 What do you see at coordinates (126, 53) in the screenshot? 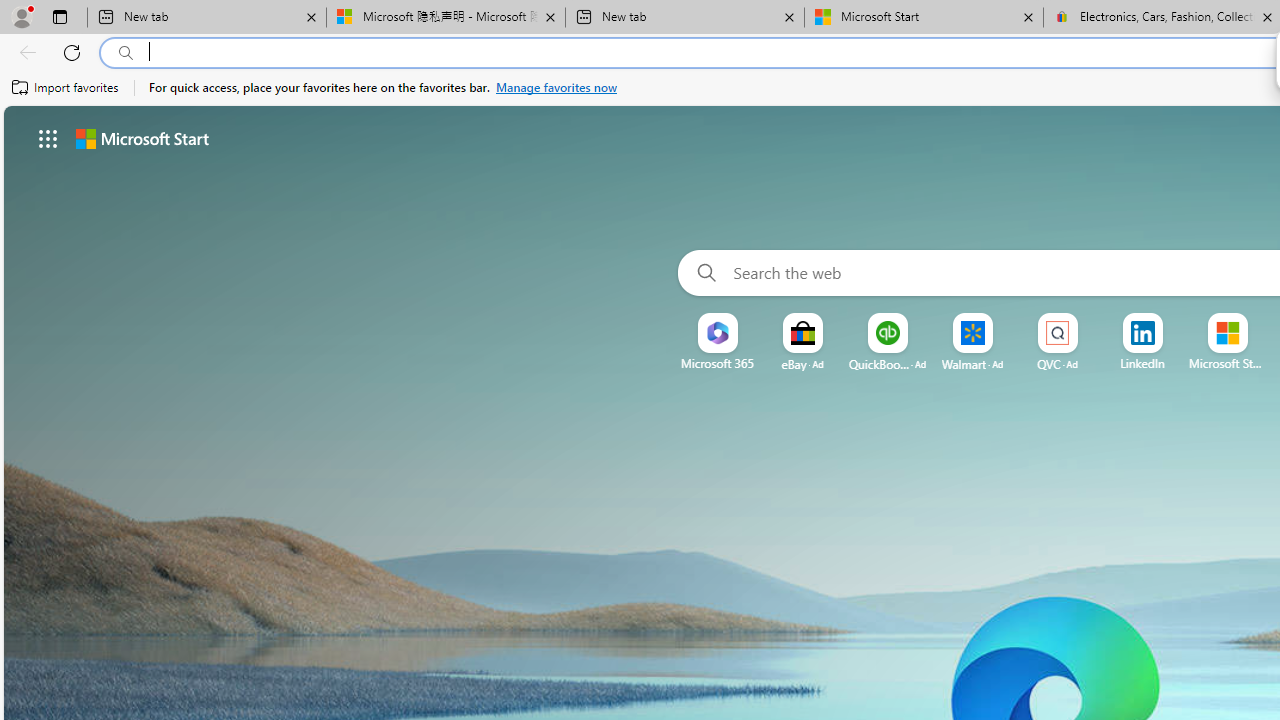
I see `Search icon` at bounding box center [126, 53].